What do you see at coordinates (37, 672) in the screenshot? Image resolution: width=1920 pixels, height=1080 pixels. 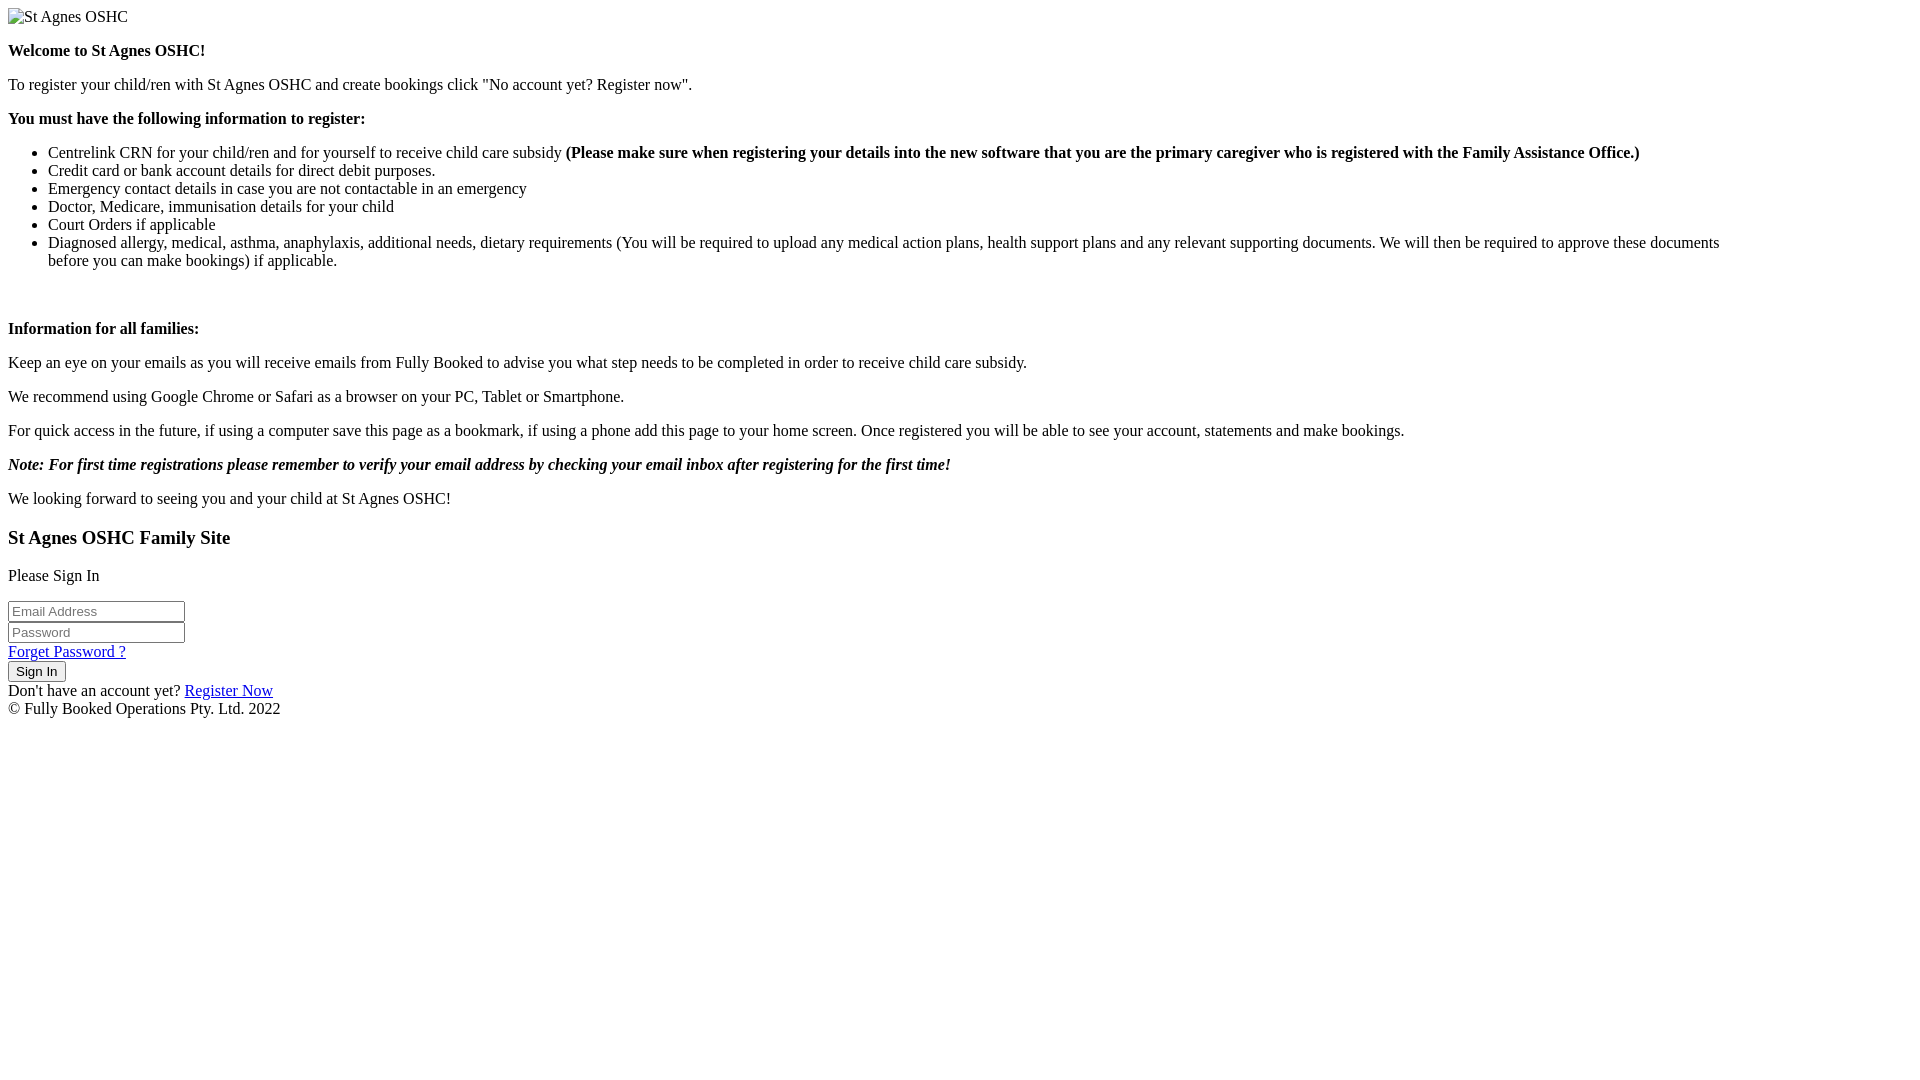 I see `Sign In` at bounding box center [37, 672].